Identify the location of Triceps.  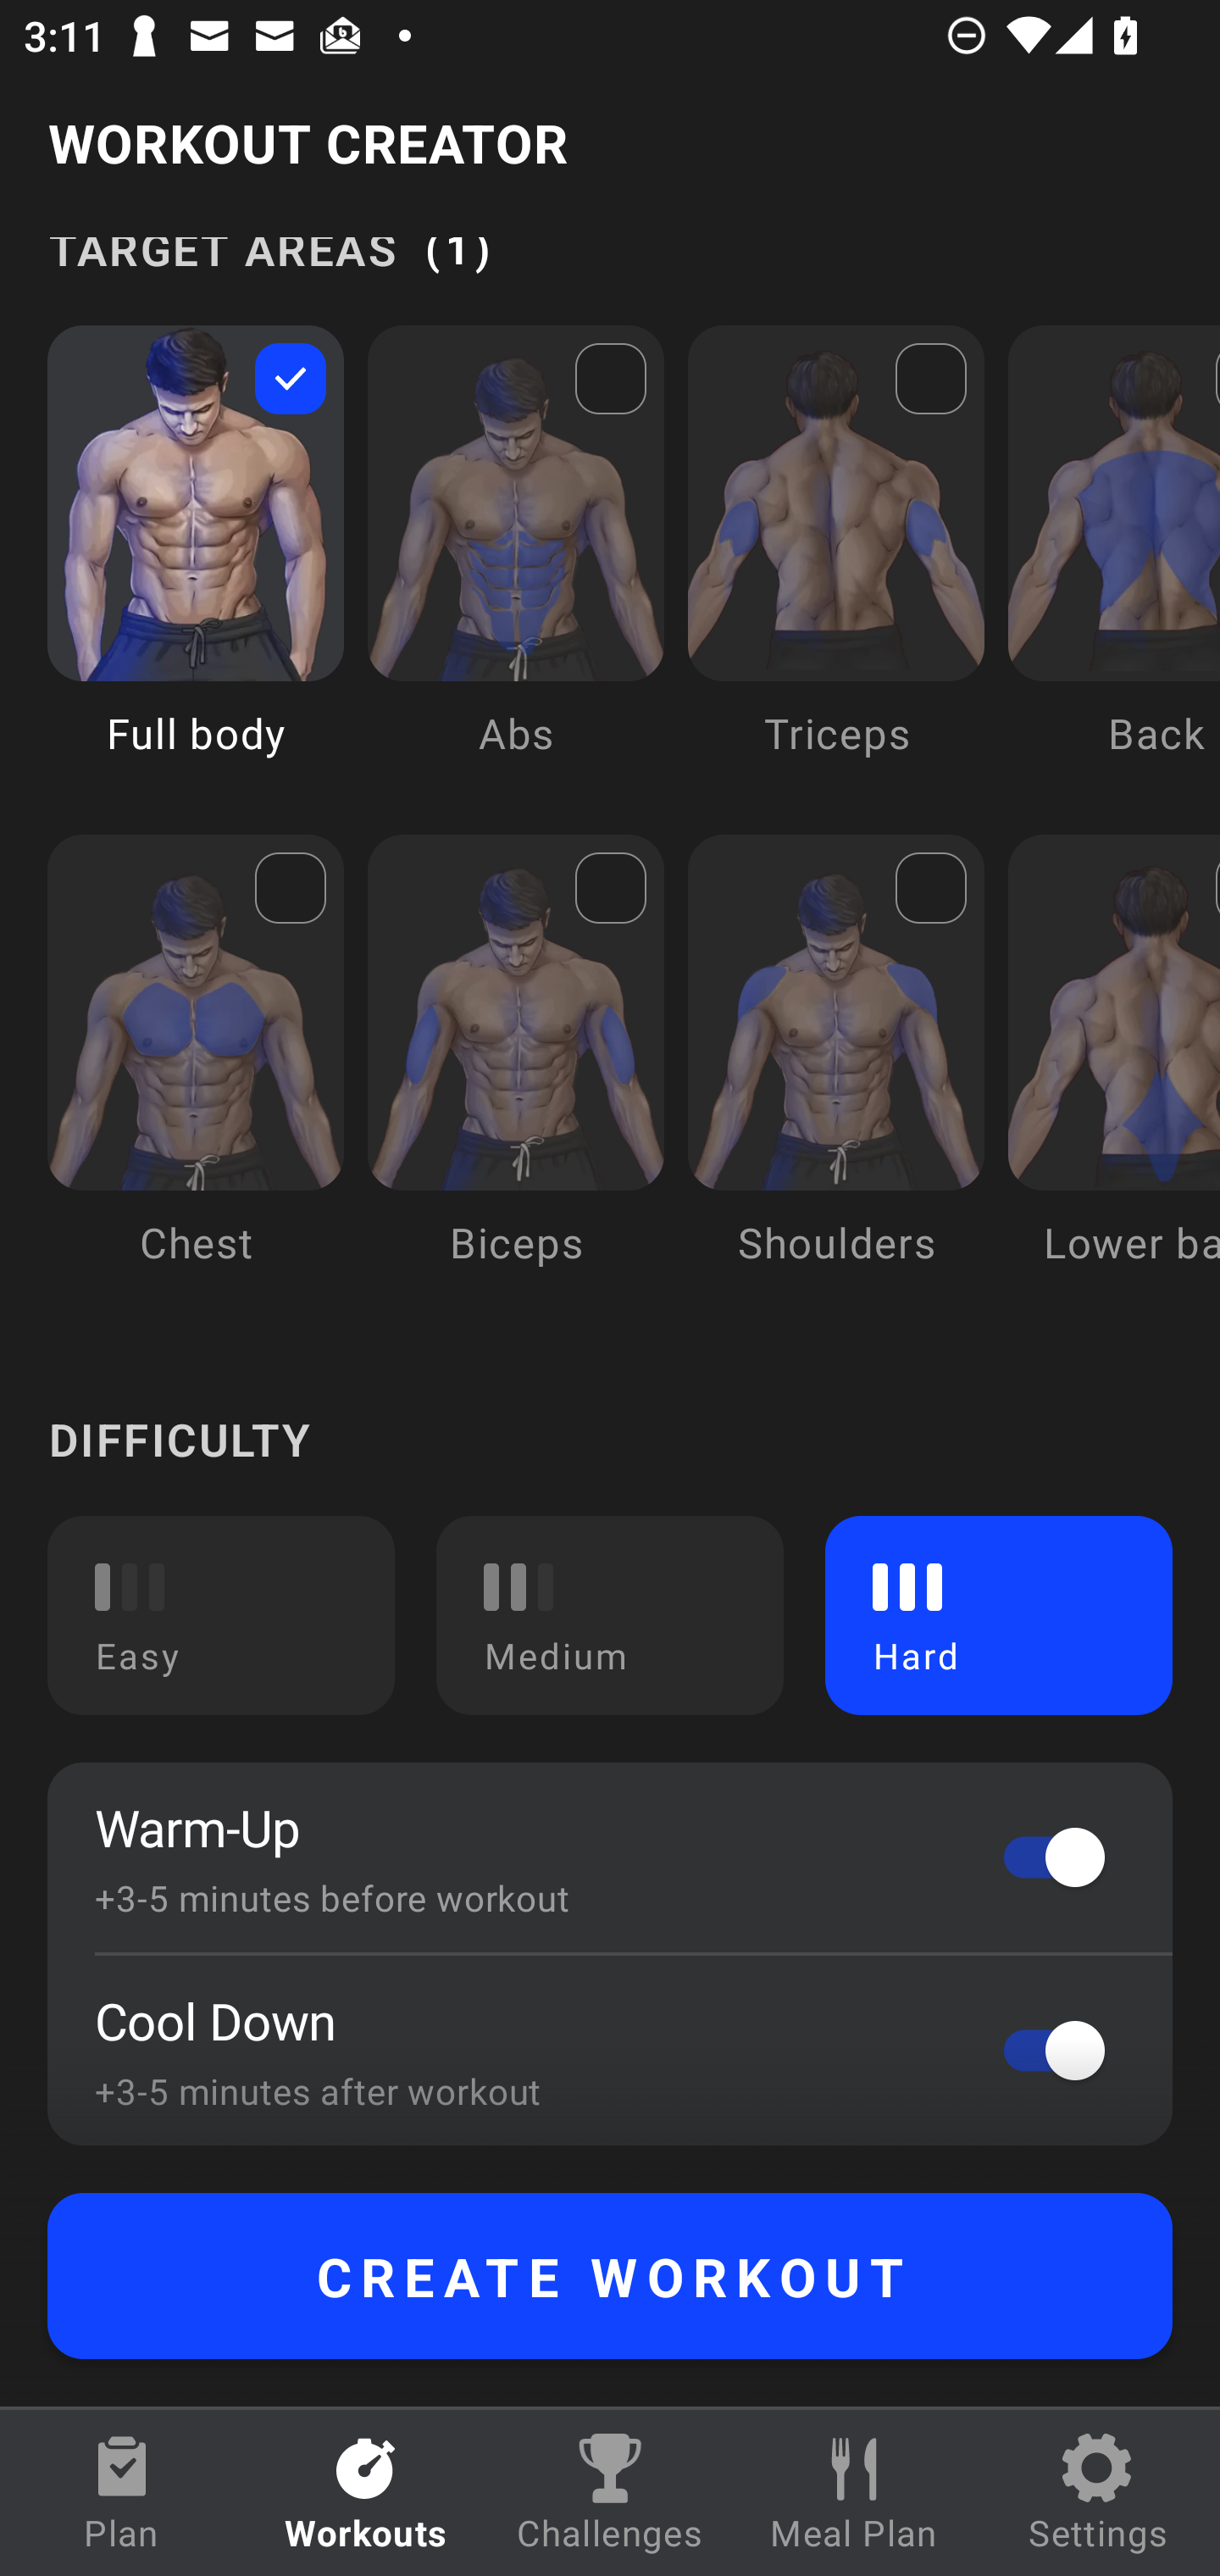
(836, 564).